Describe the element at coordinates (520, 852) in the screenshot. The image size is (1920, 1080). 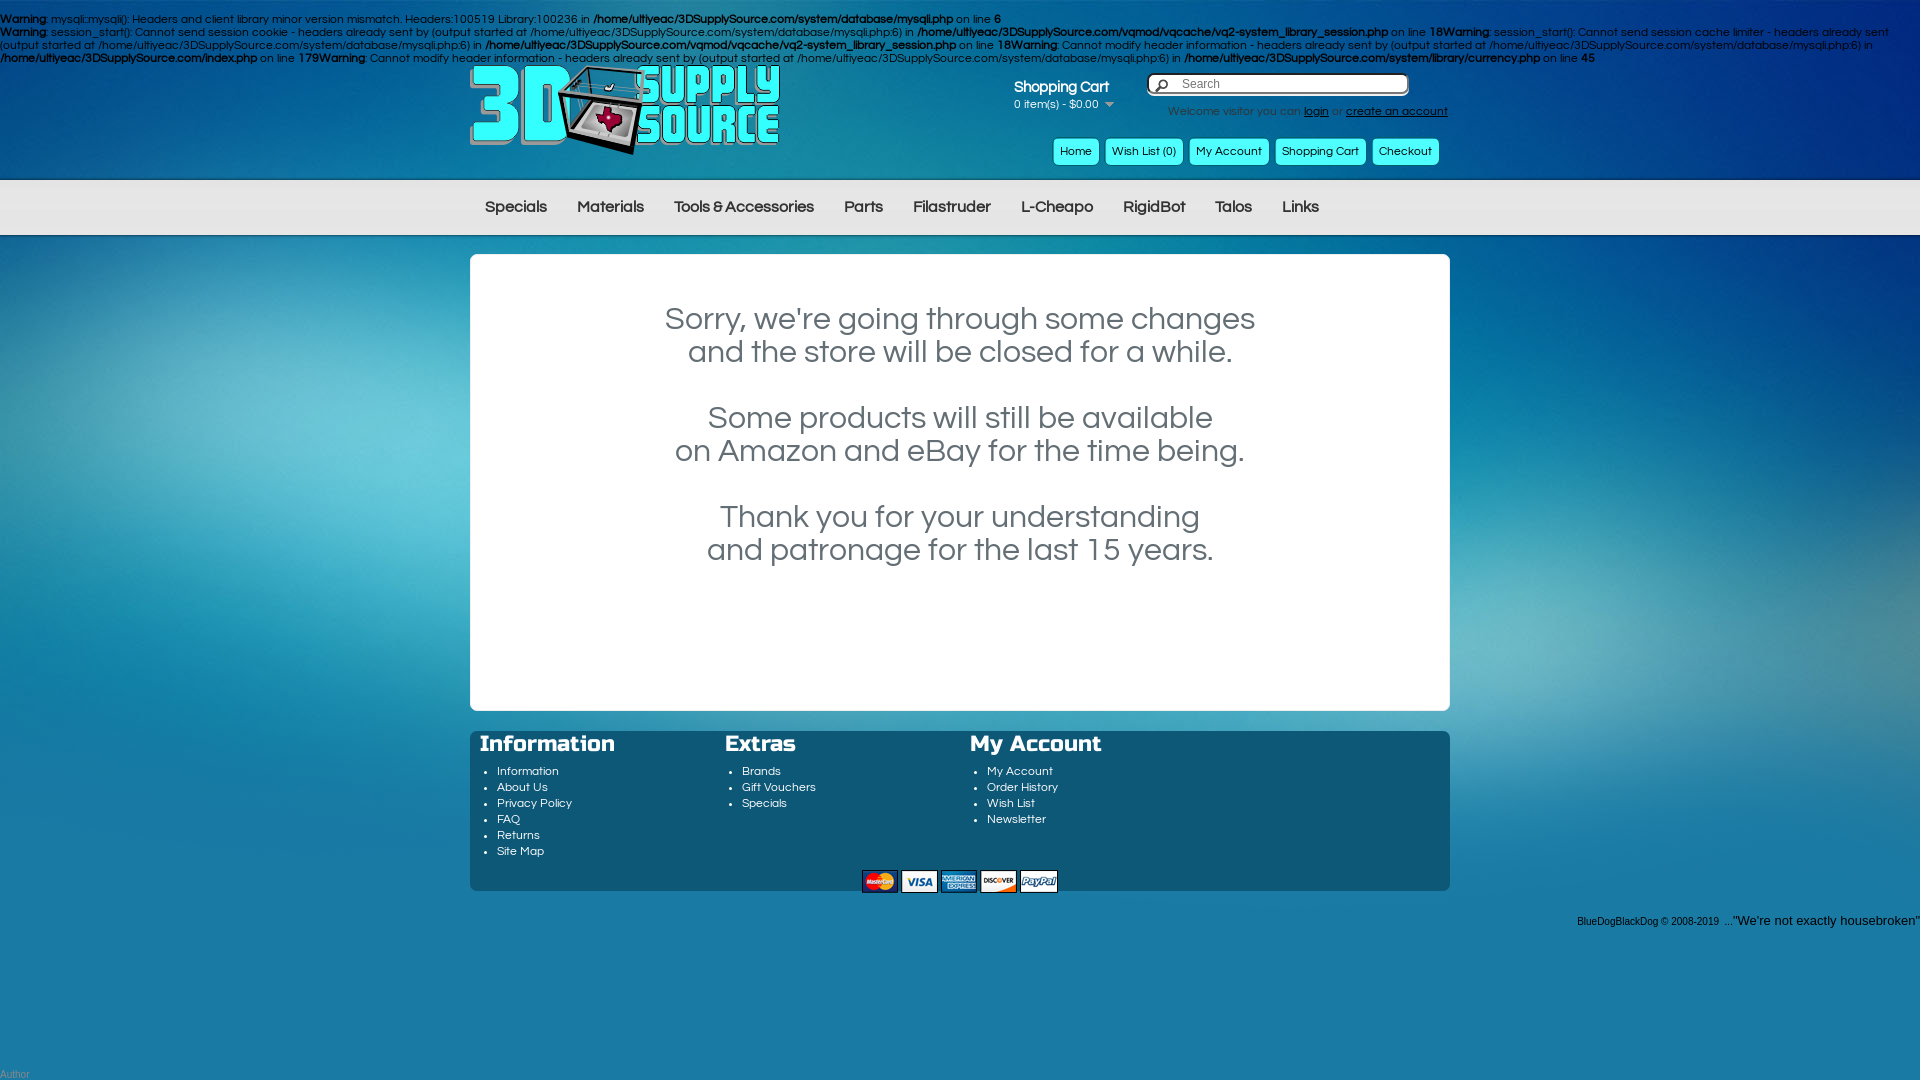
I see `Site Map` at that location.